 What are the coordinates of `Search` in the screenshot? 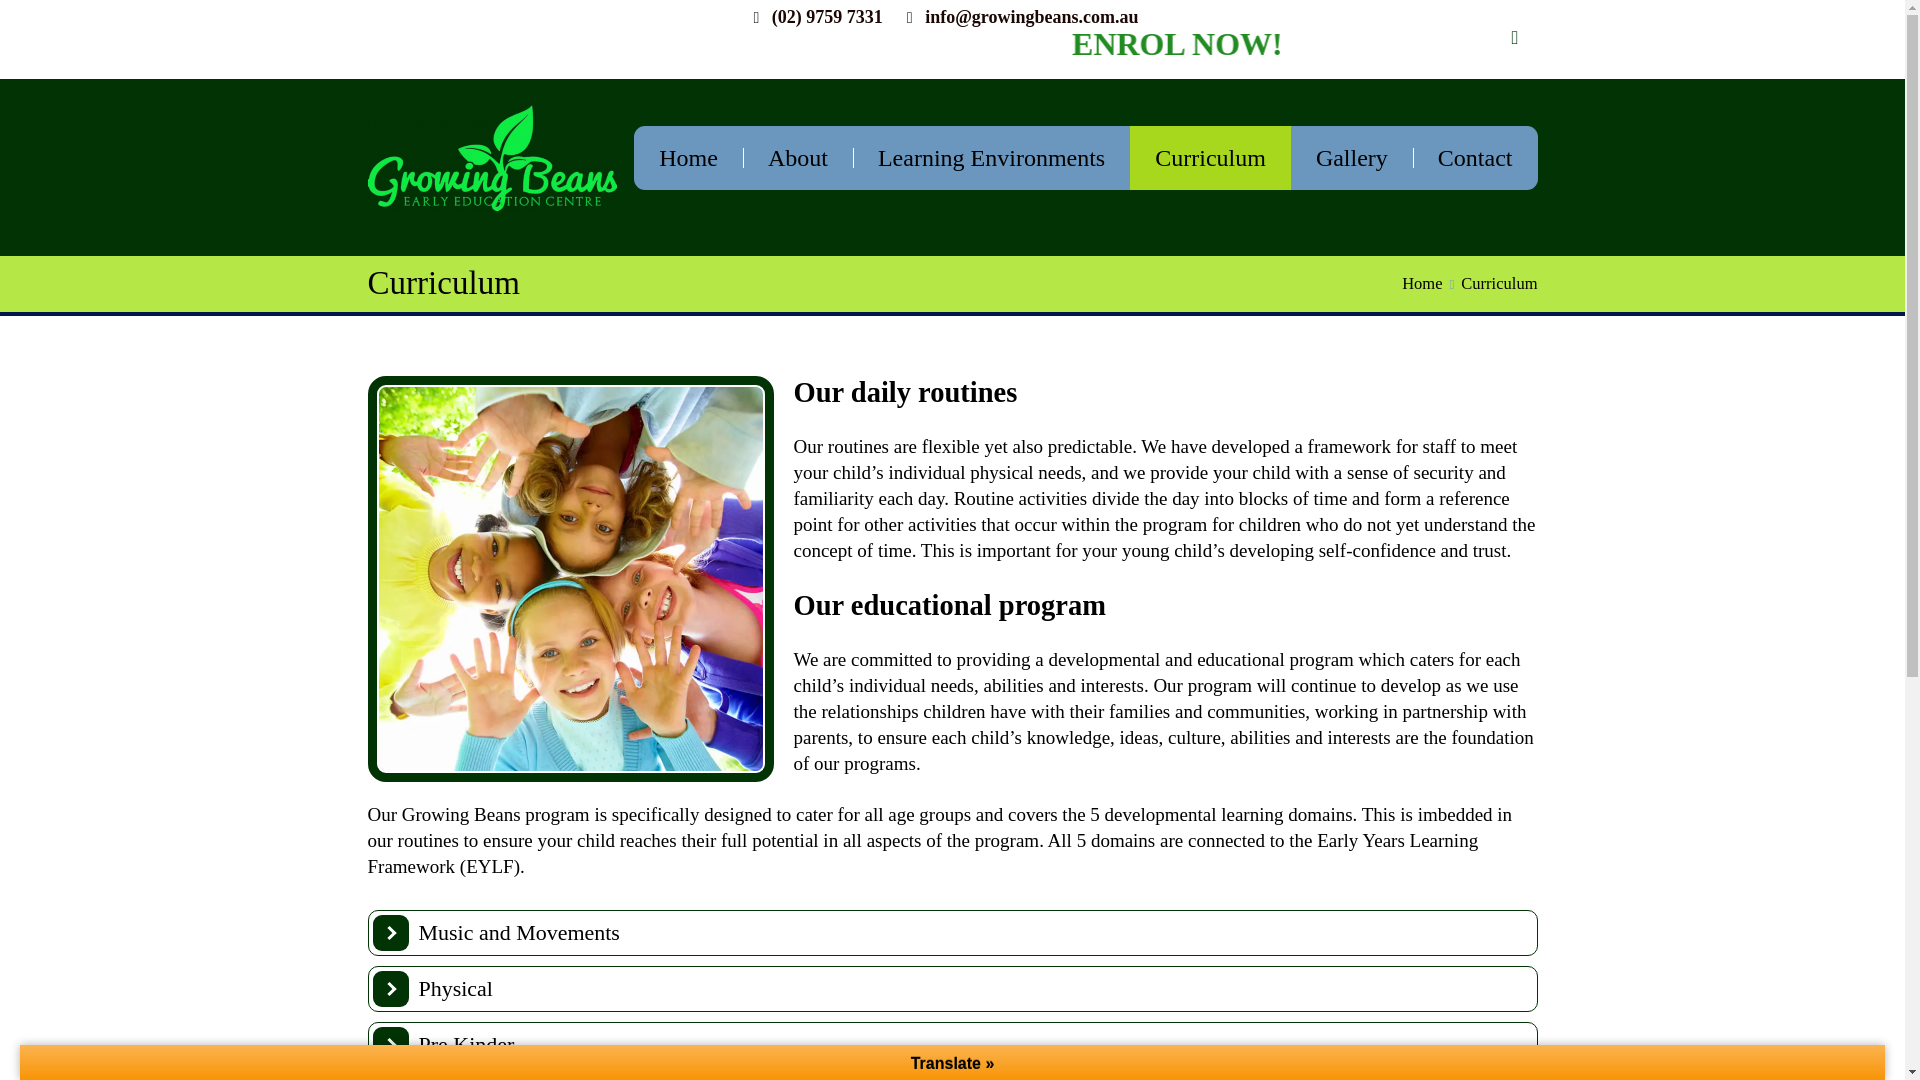 It's located at (34, 18).